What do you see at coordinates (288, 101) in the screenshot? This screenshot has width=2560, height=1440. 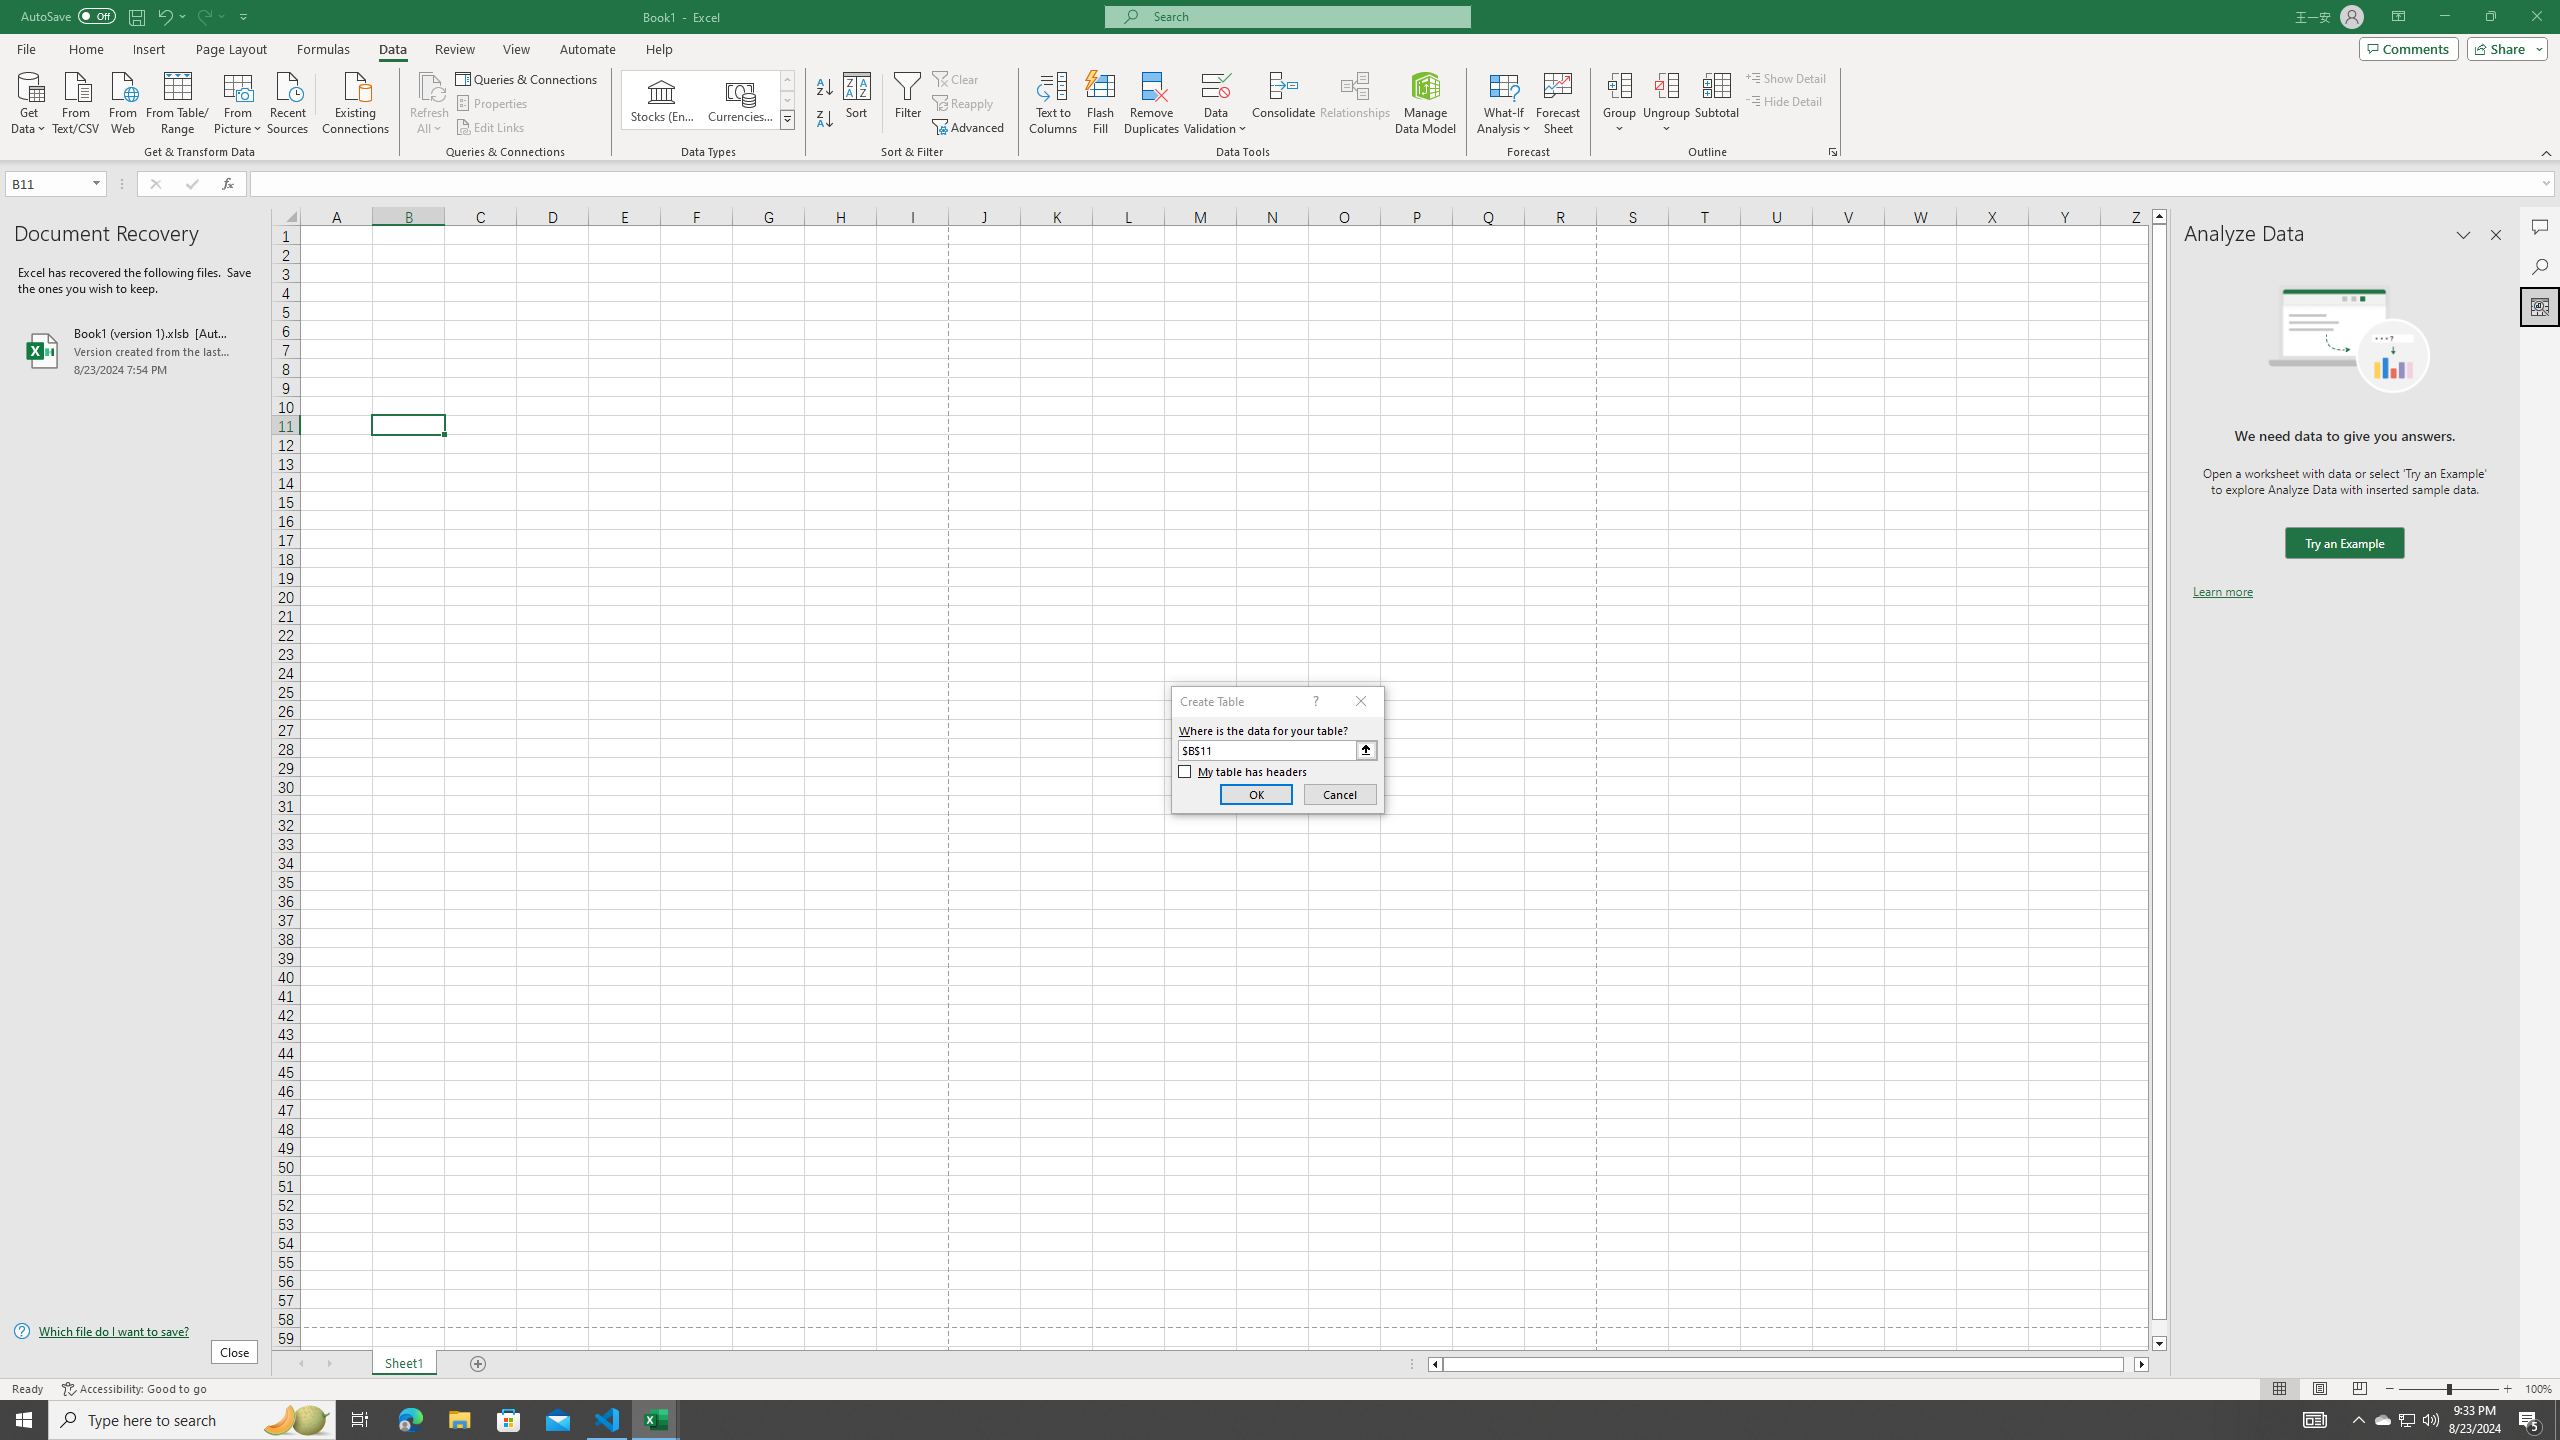 I see `Recent Sources` at bounding box center [288, 101].